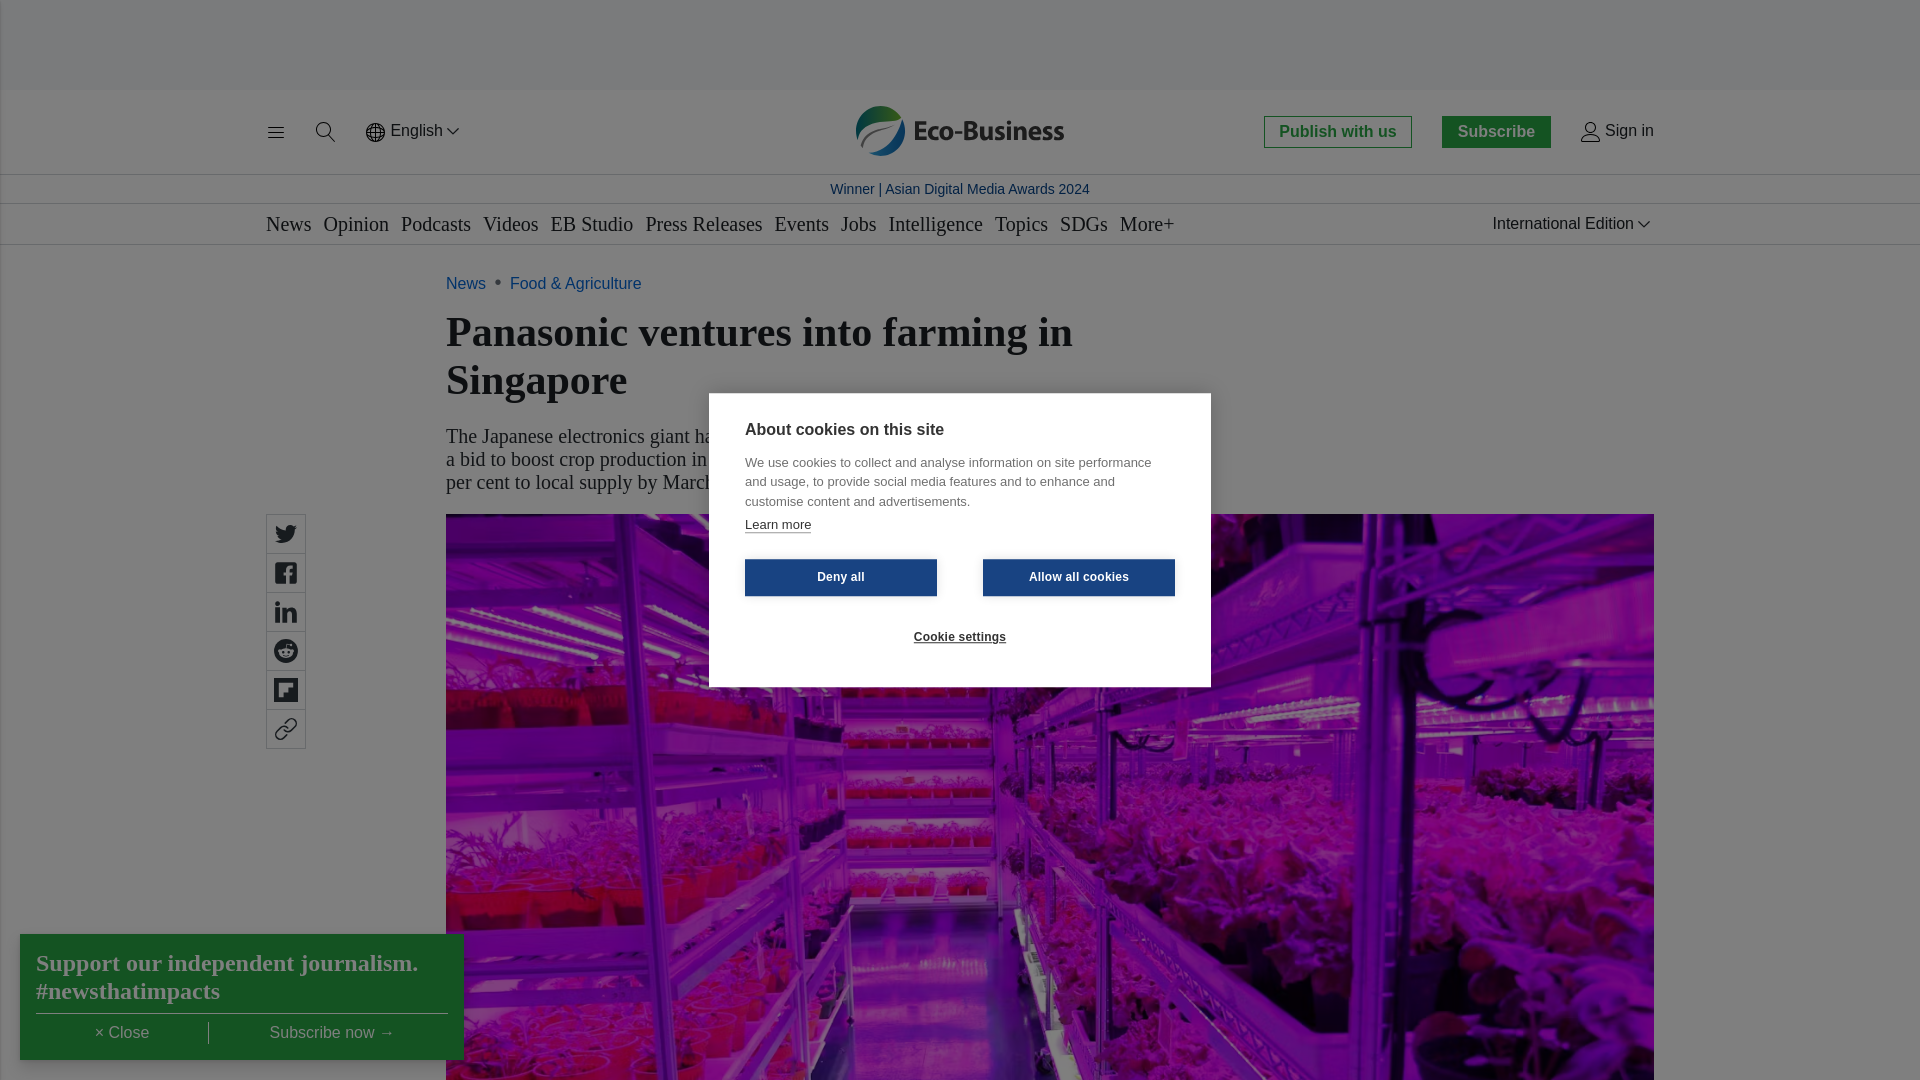 The height and width of the screenshot is (1080, 1920). I want to click on Learn more, so click(777, 525).